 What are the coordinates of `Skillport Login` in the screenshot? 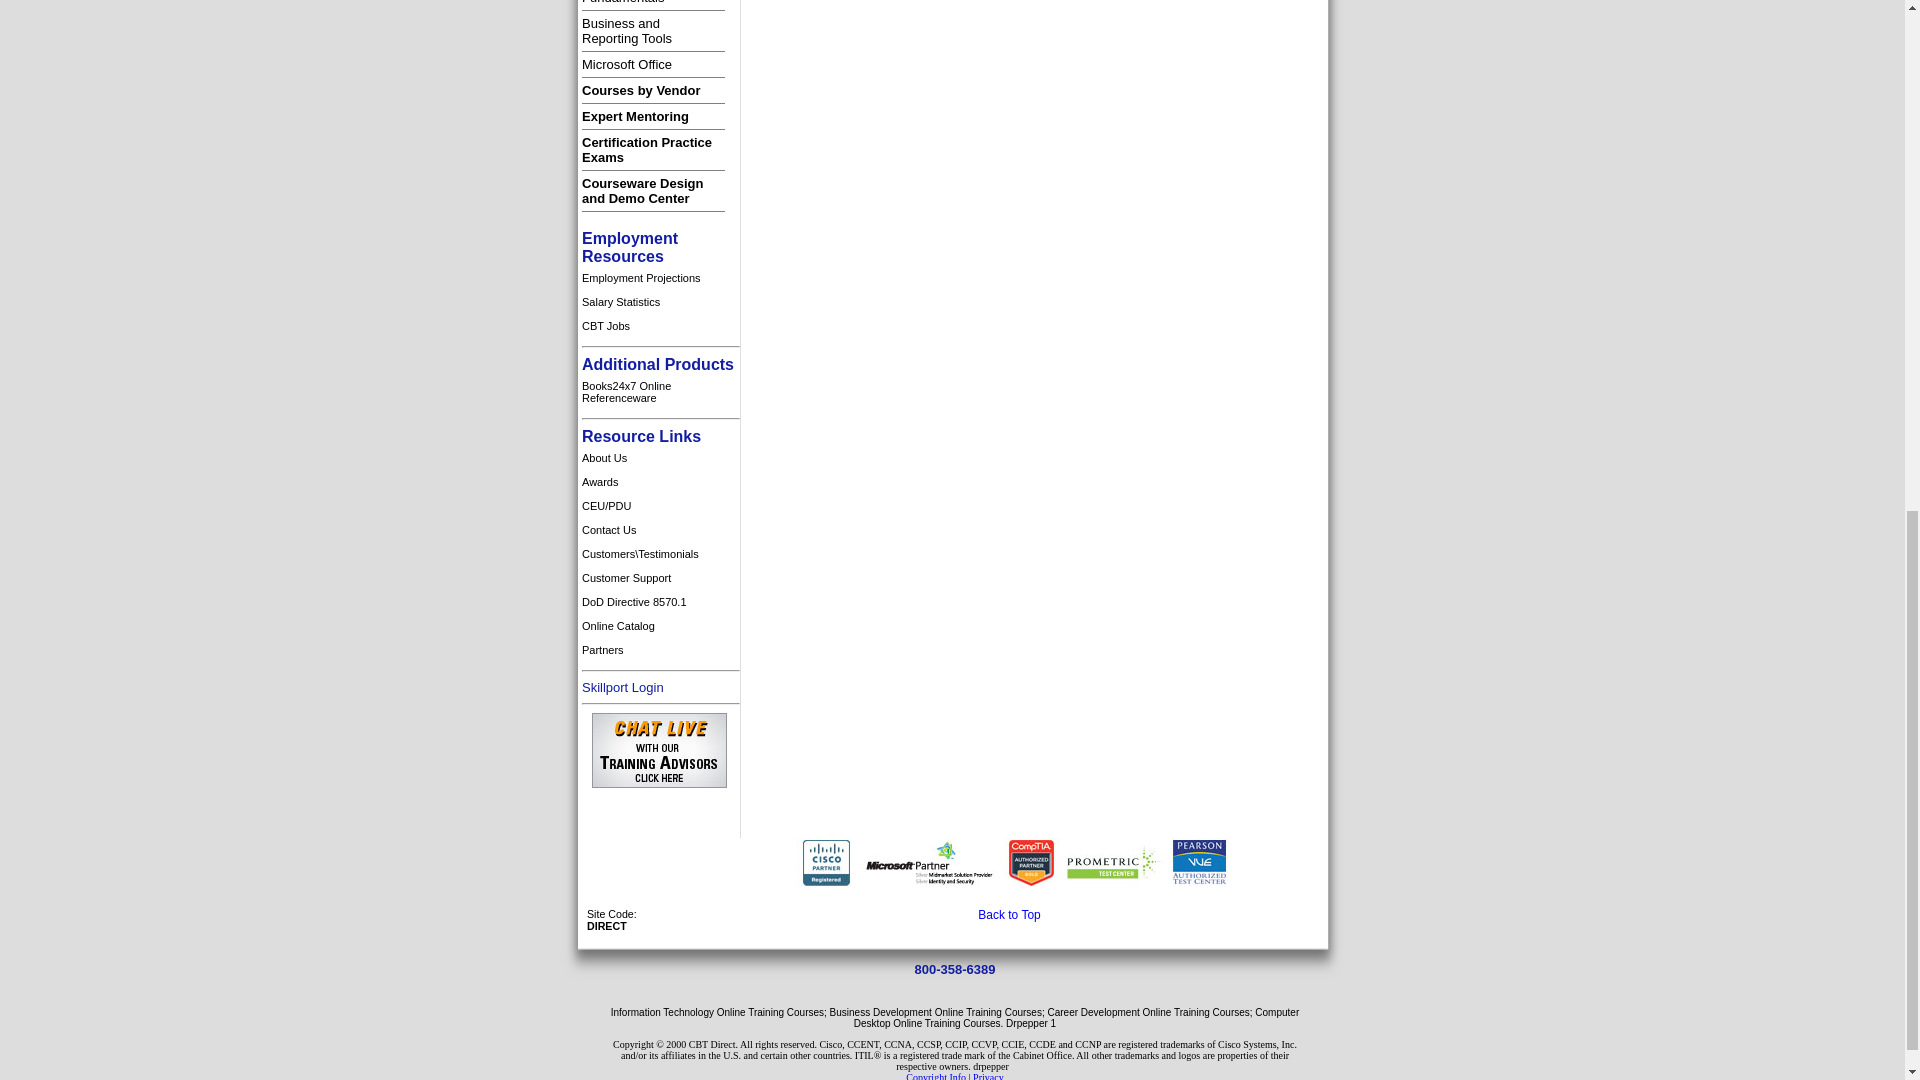 It's located at (622, 686).